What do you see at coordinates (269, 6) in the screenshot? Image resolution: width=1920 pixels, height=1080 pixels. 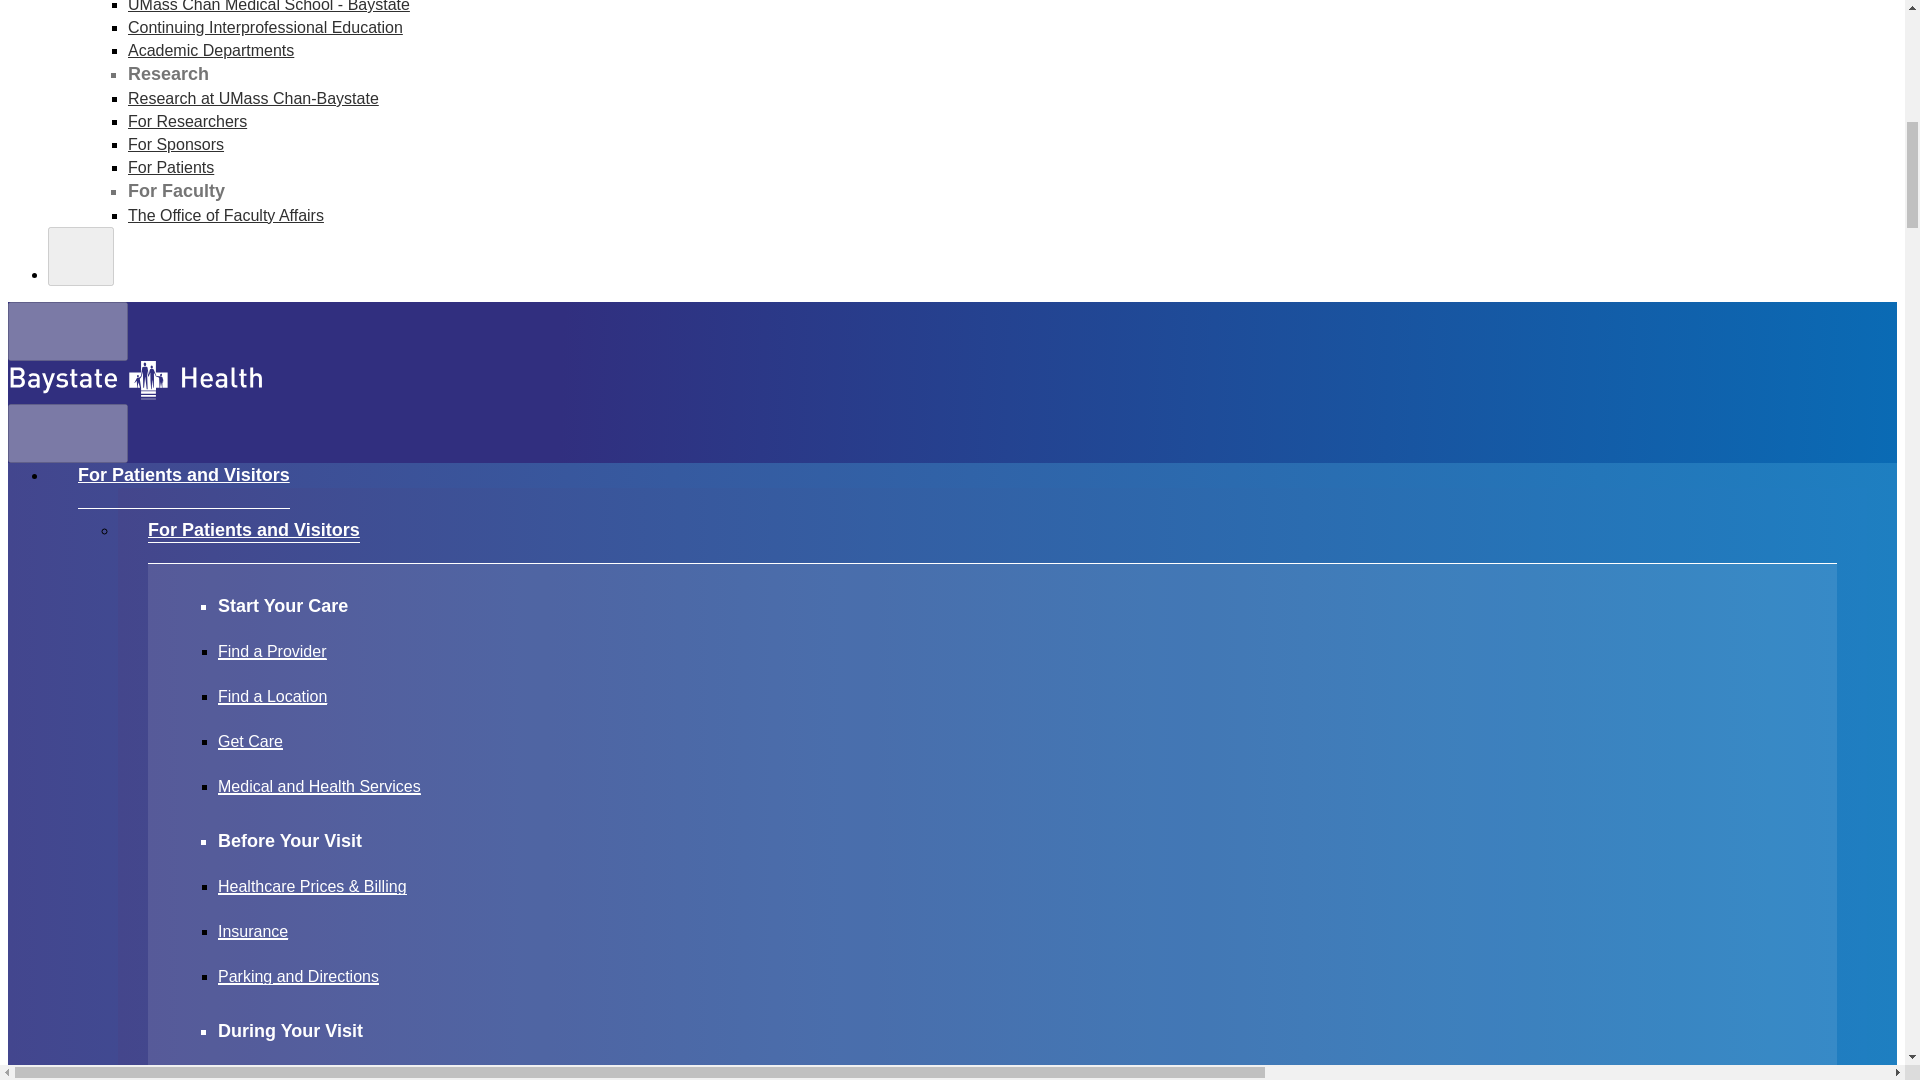 I see `UMass Chan Medical School - Baystate` at bounding box center [269, 6].